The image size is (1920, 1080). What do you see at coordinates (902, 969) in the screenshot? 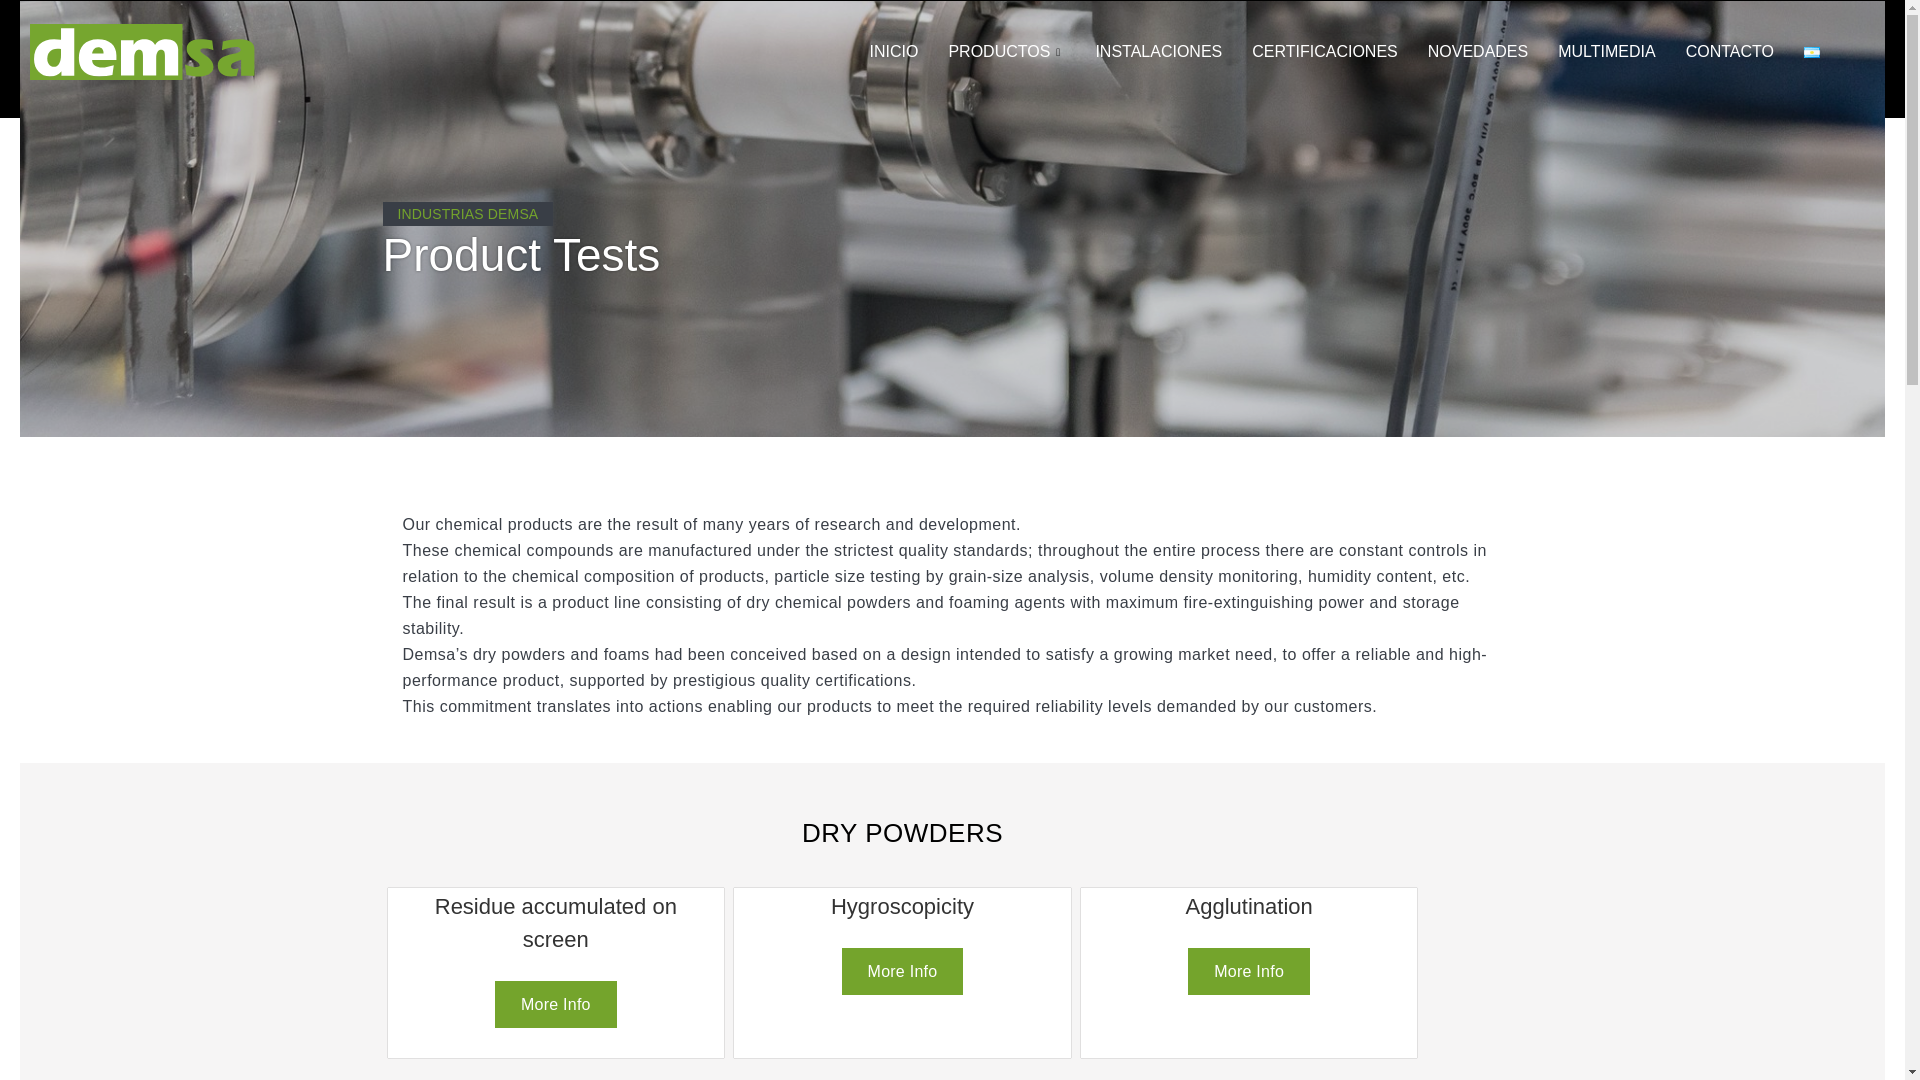
I see `More Info` at bounding box center [902, 969].